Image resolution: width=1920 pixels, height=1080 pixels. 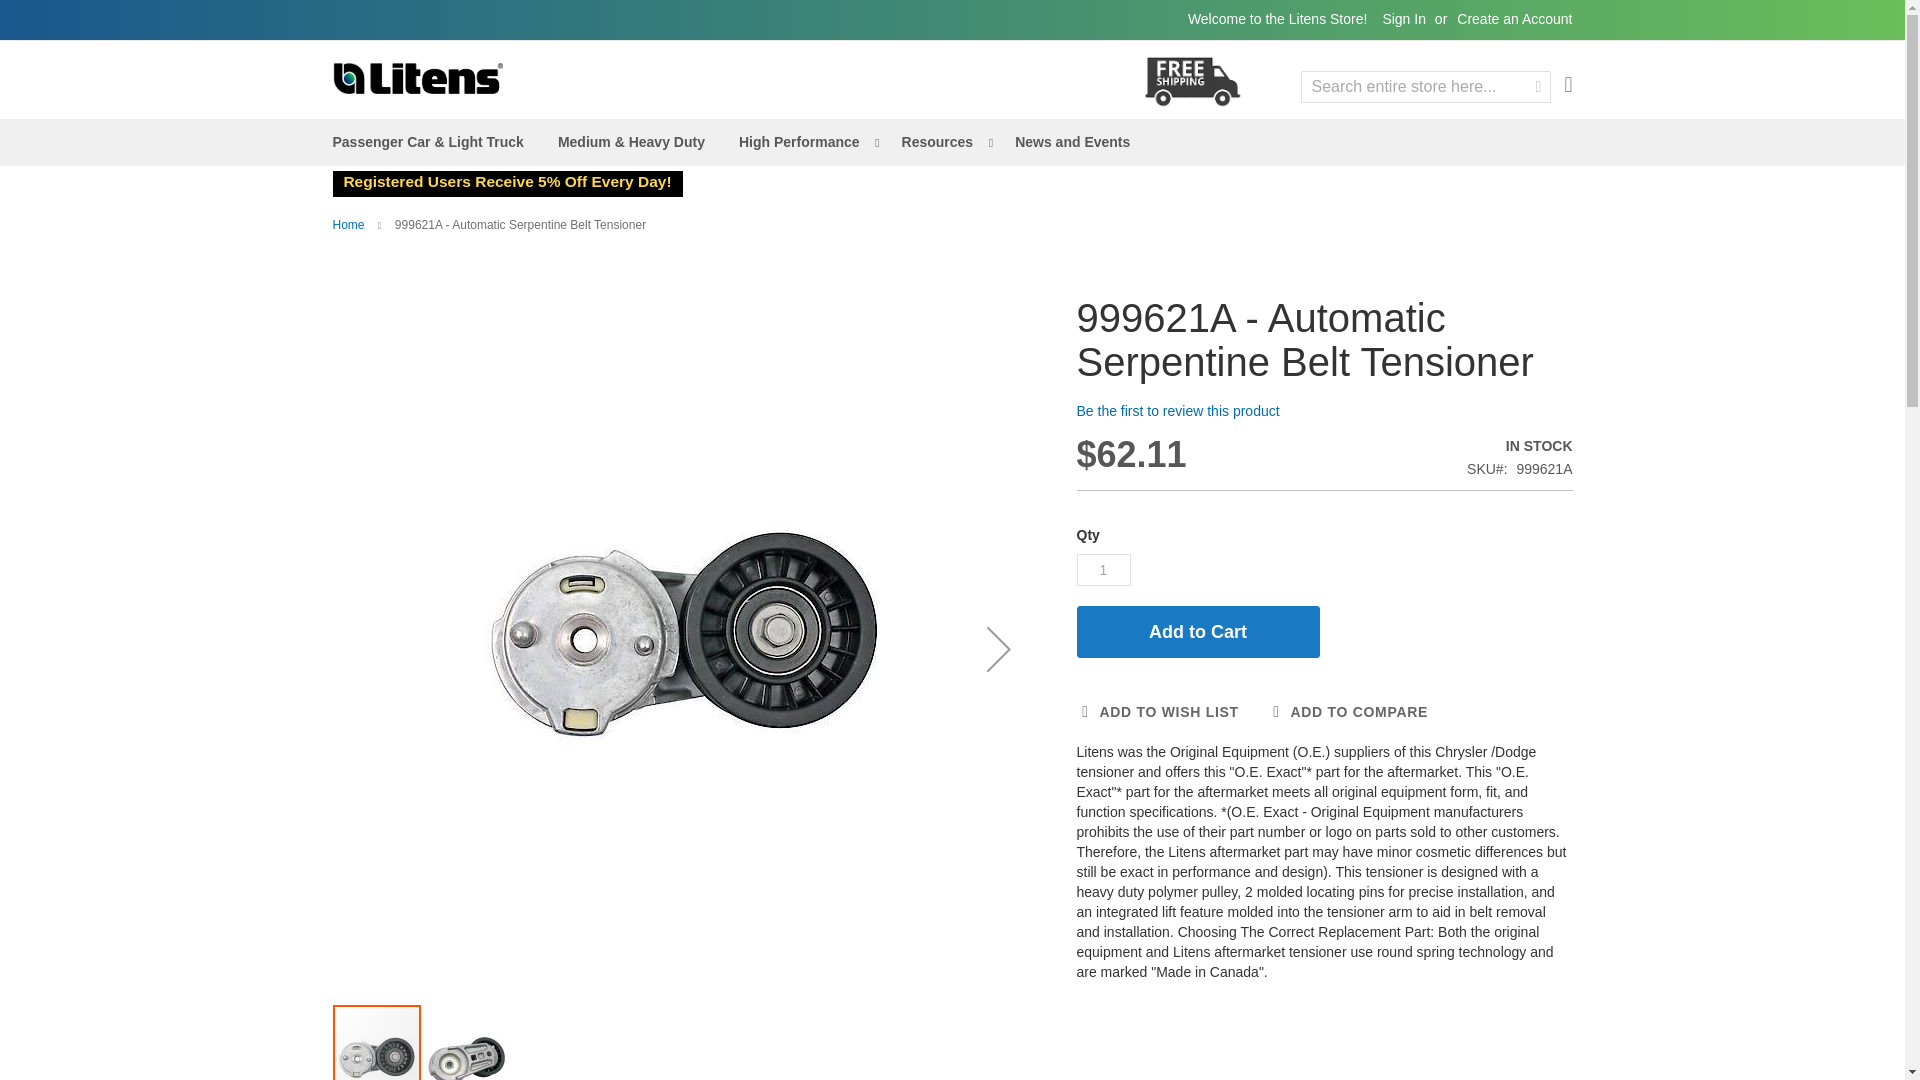 I want to click on Go to Home Page, so click(x=348, y=225).